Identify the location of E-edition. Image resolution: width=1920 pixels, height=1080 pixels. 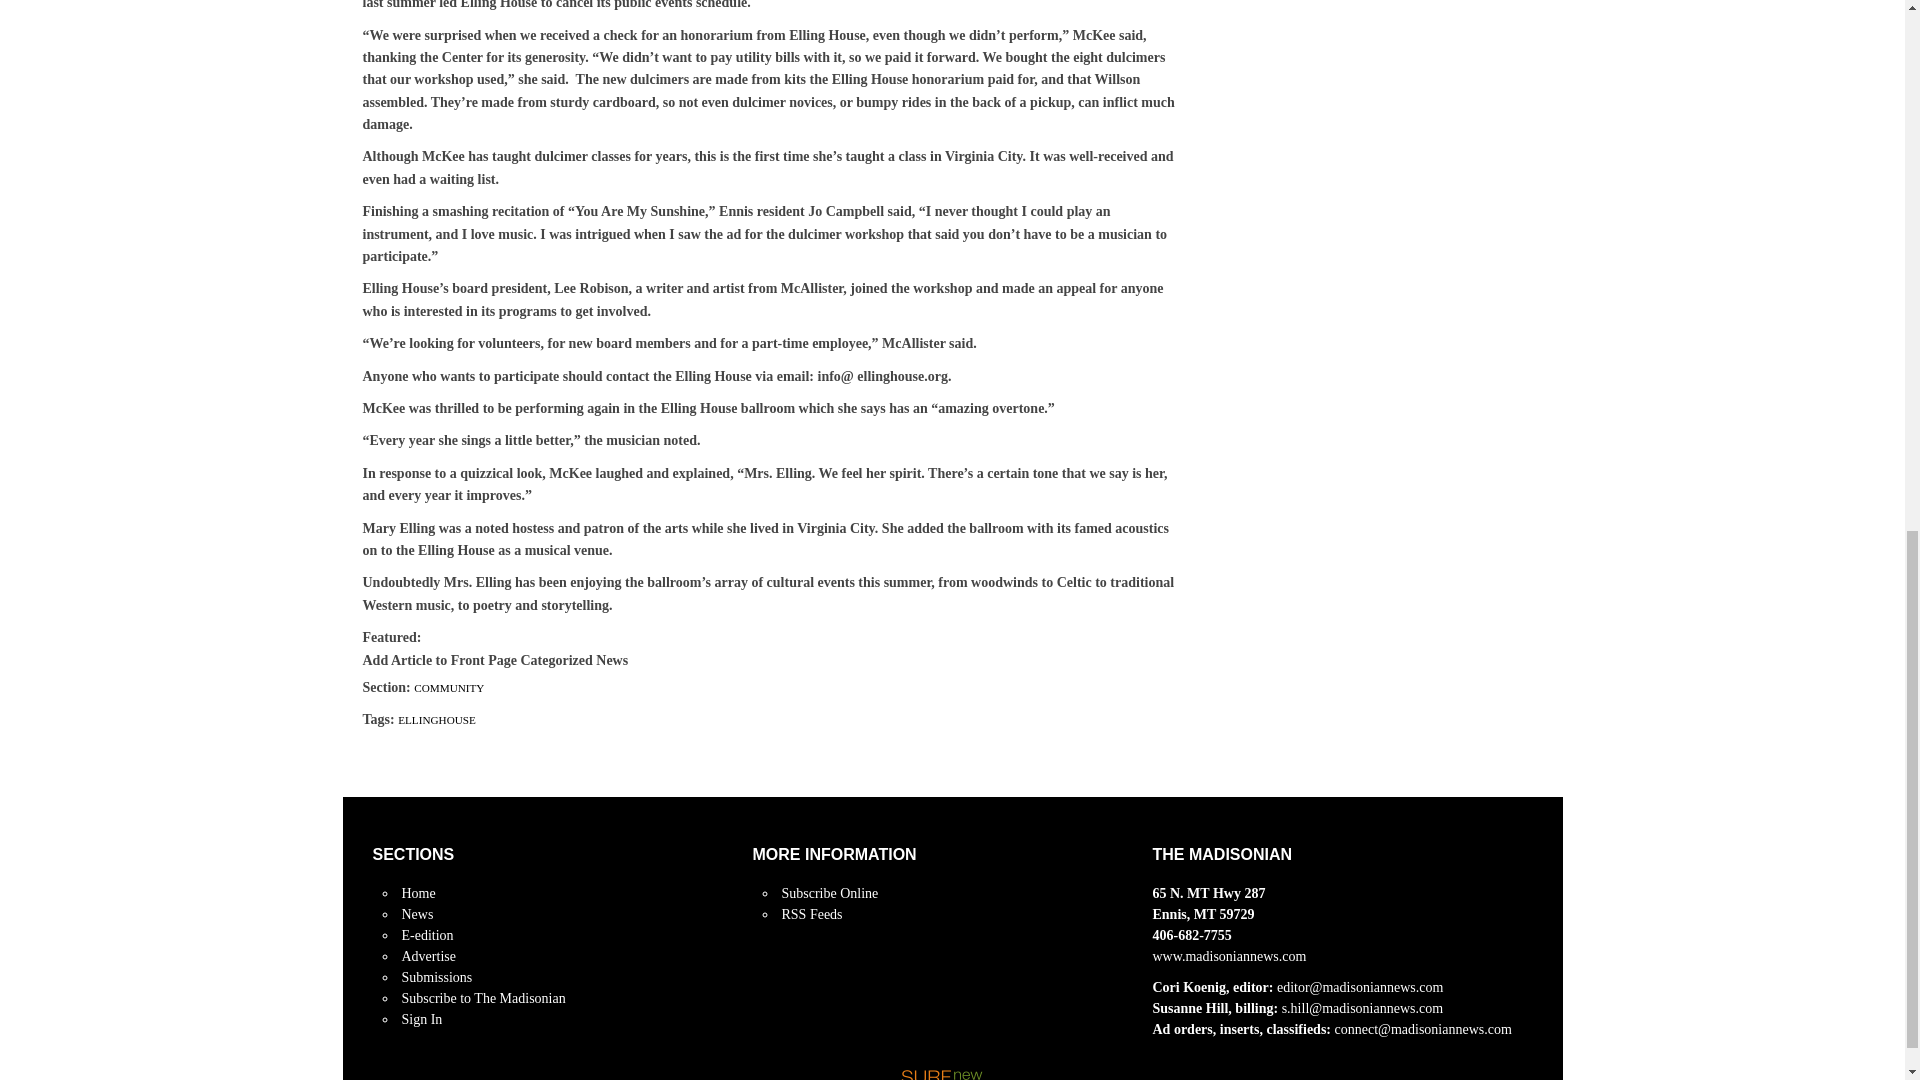
(427, 934).